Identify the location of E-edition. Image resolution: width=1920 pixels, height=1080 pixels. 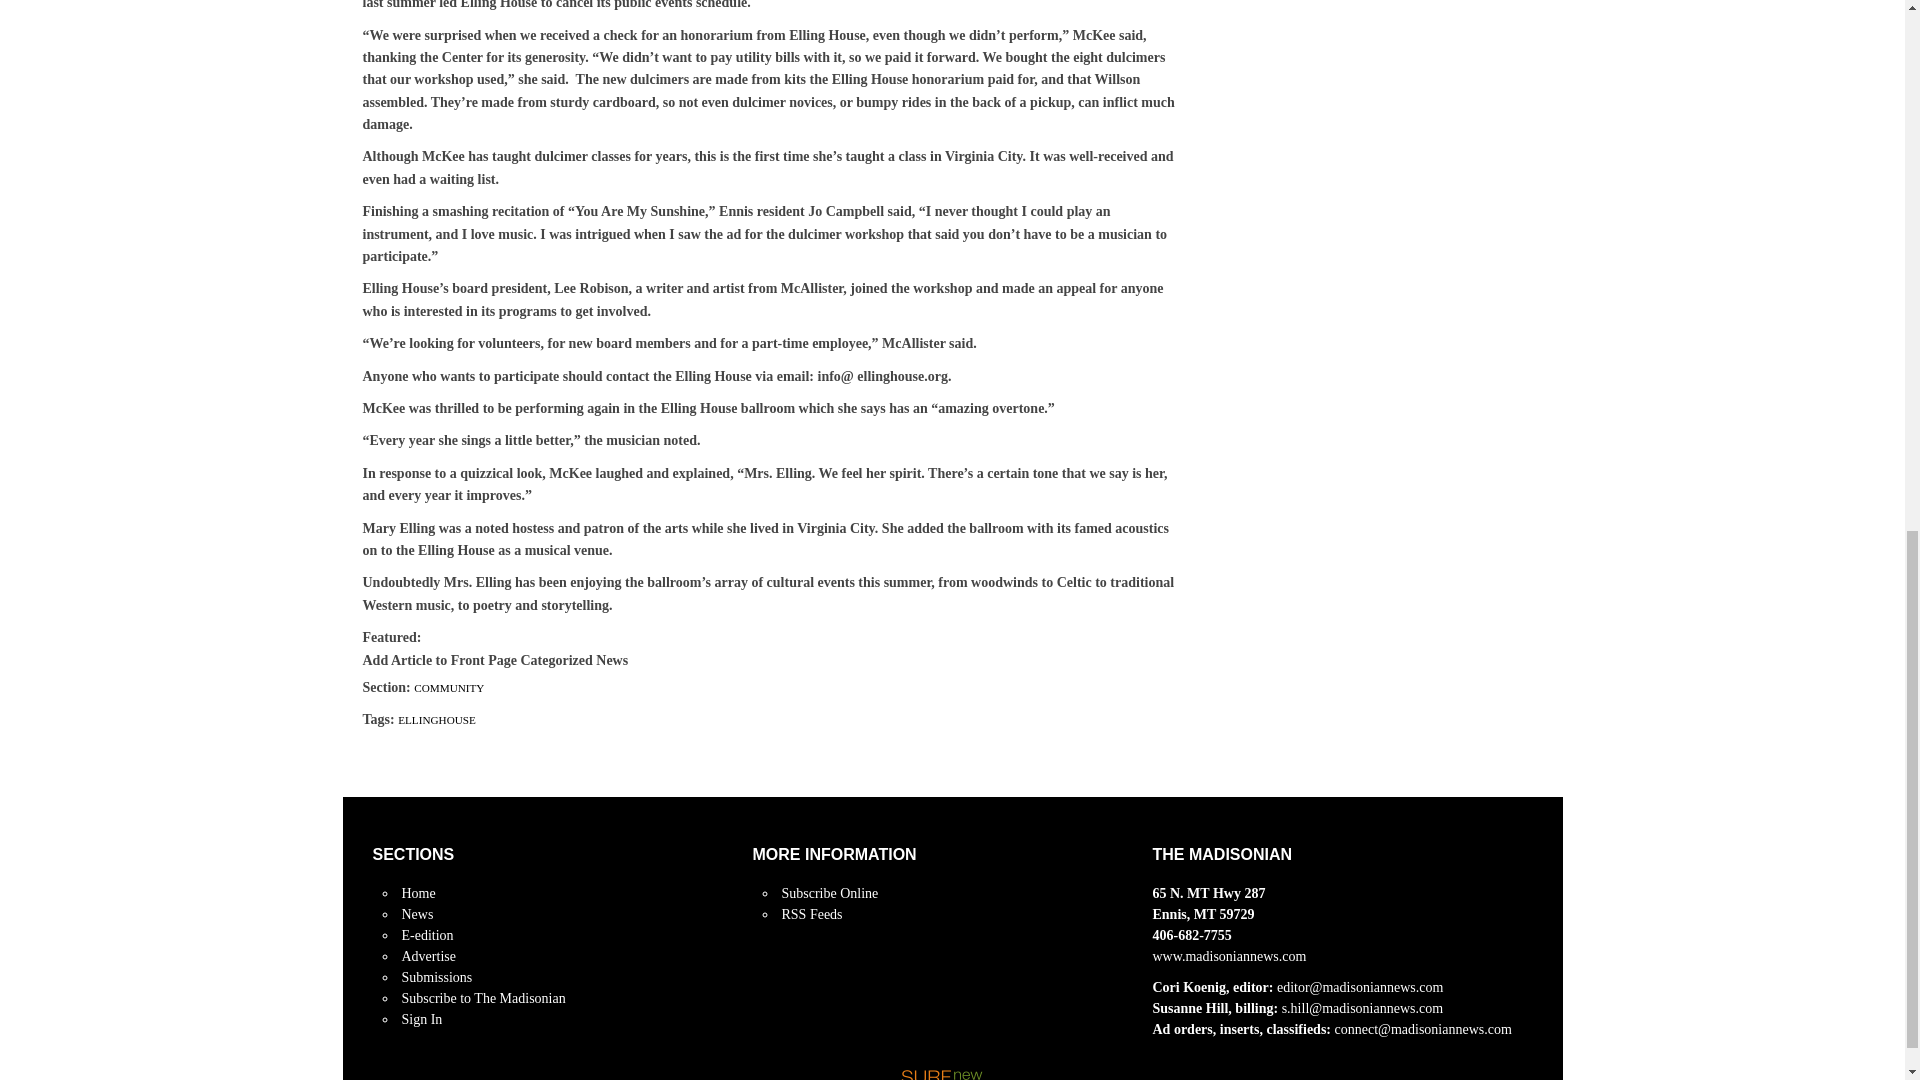
(427, 934).